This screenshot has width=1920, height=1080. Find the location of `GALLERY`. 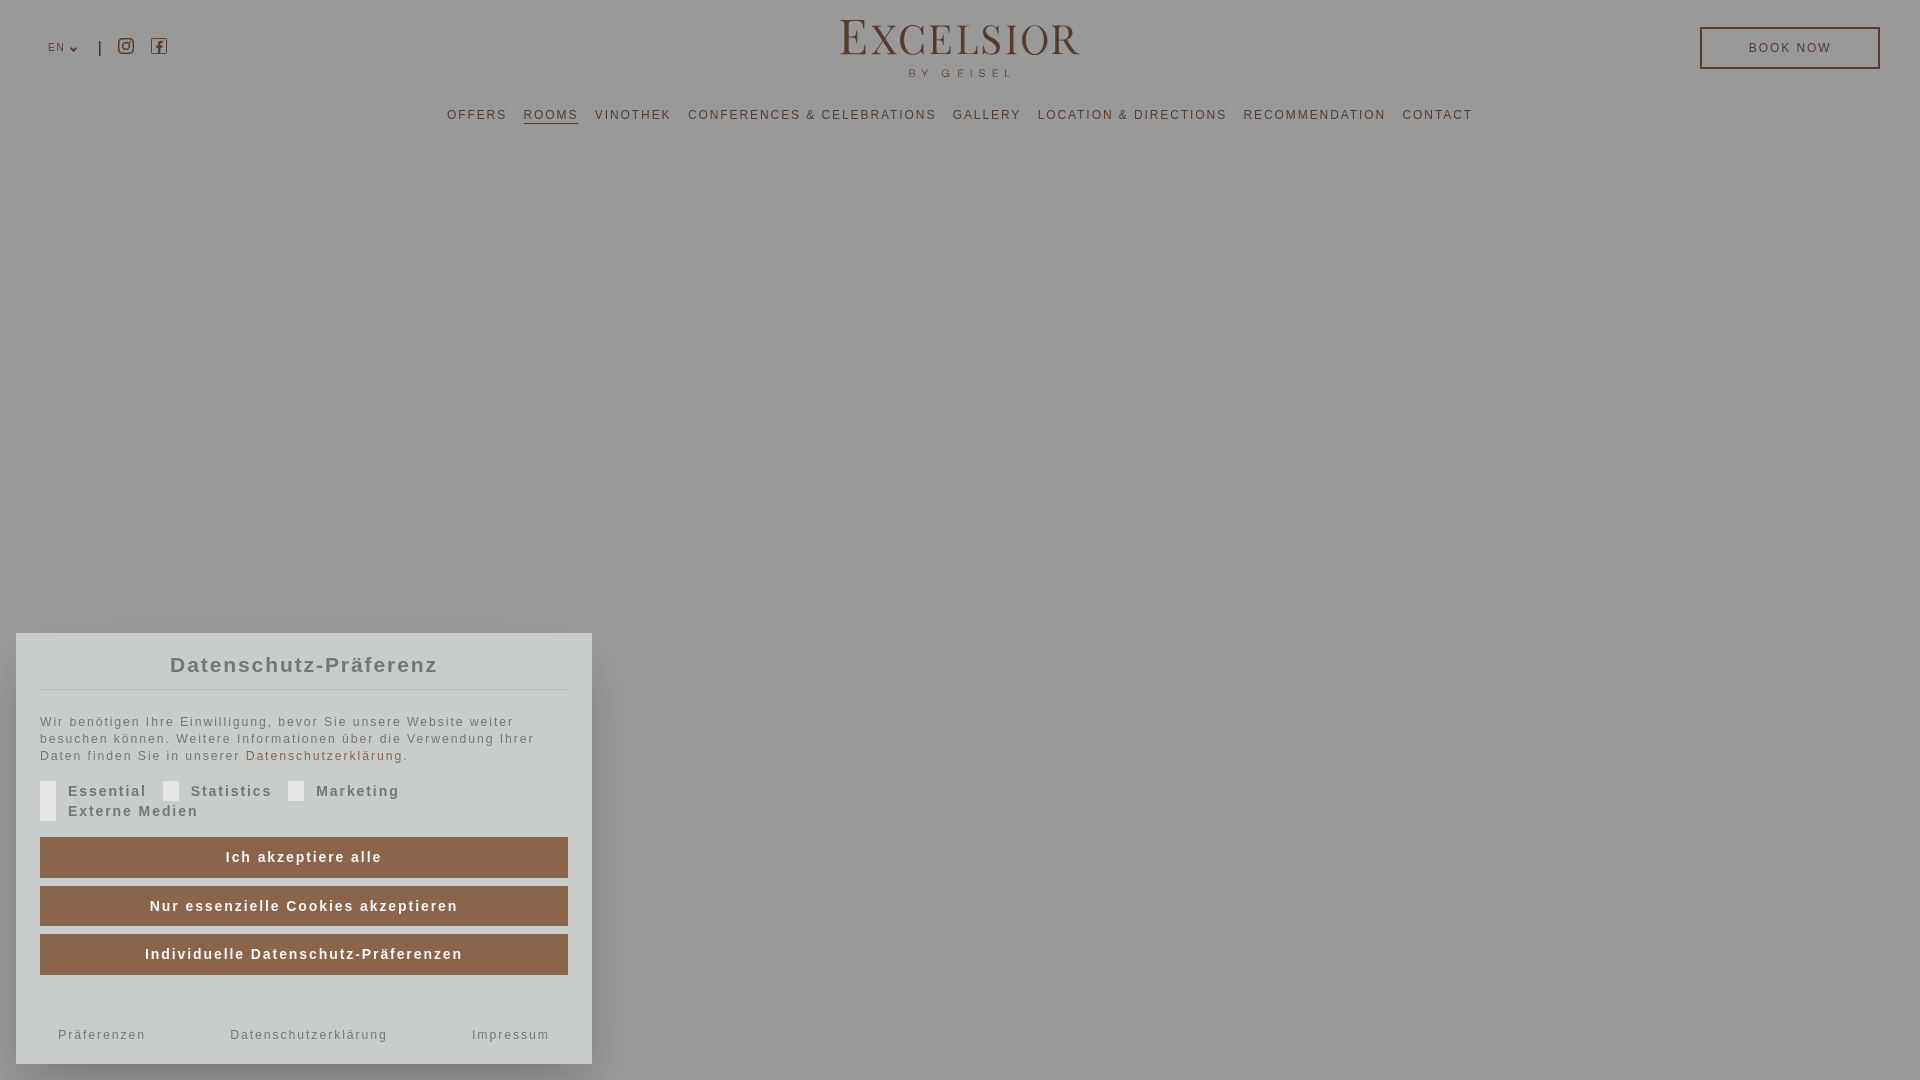

GALLERY is located at coordinates (986, 114).